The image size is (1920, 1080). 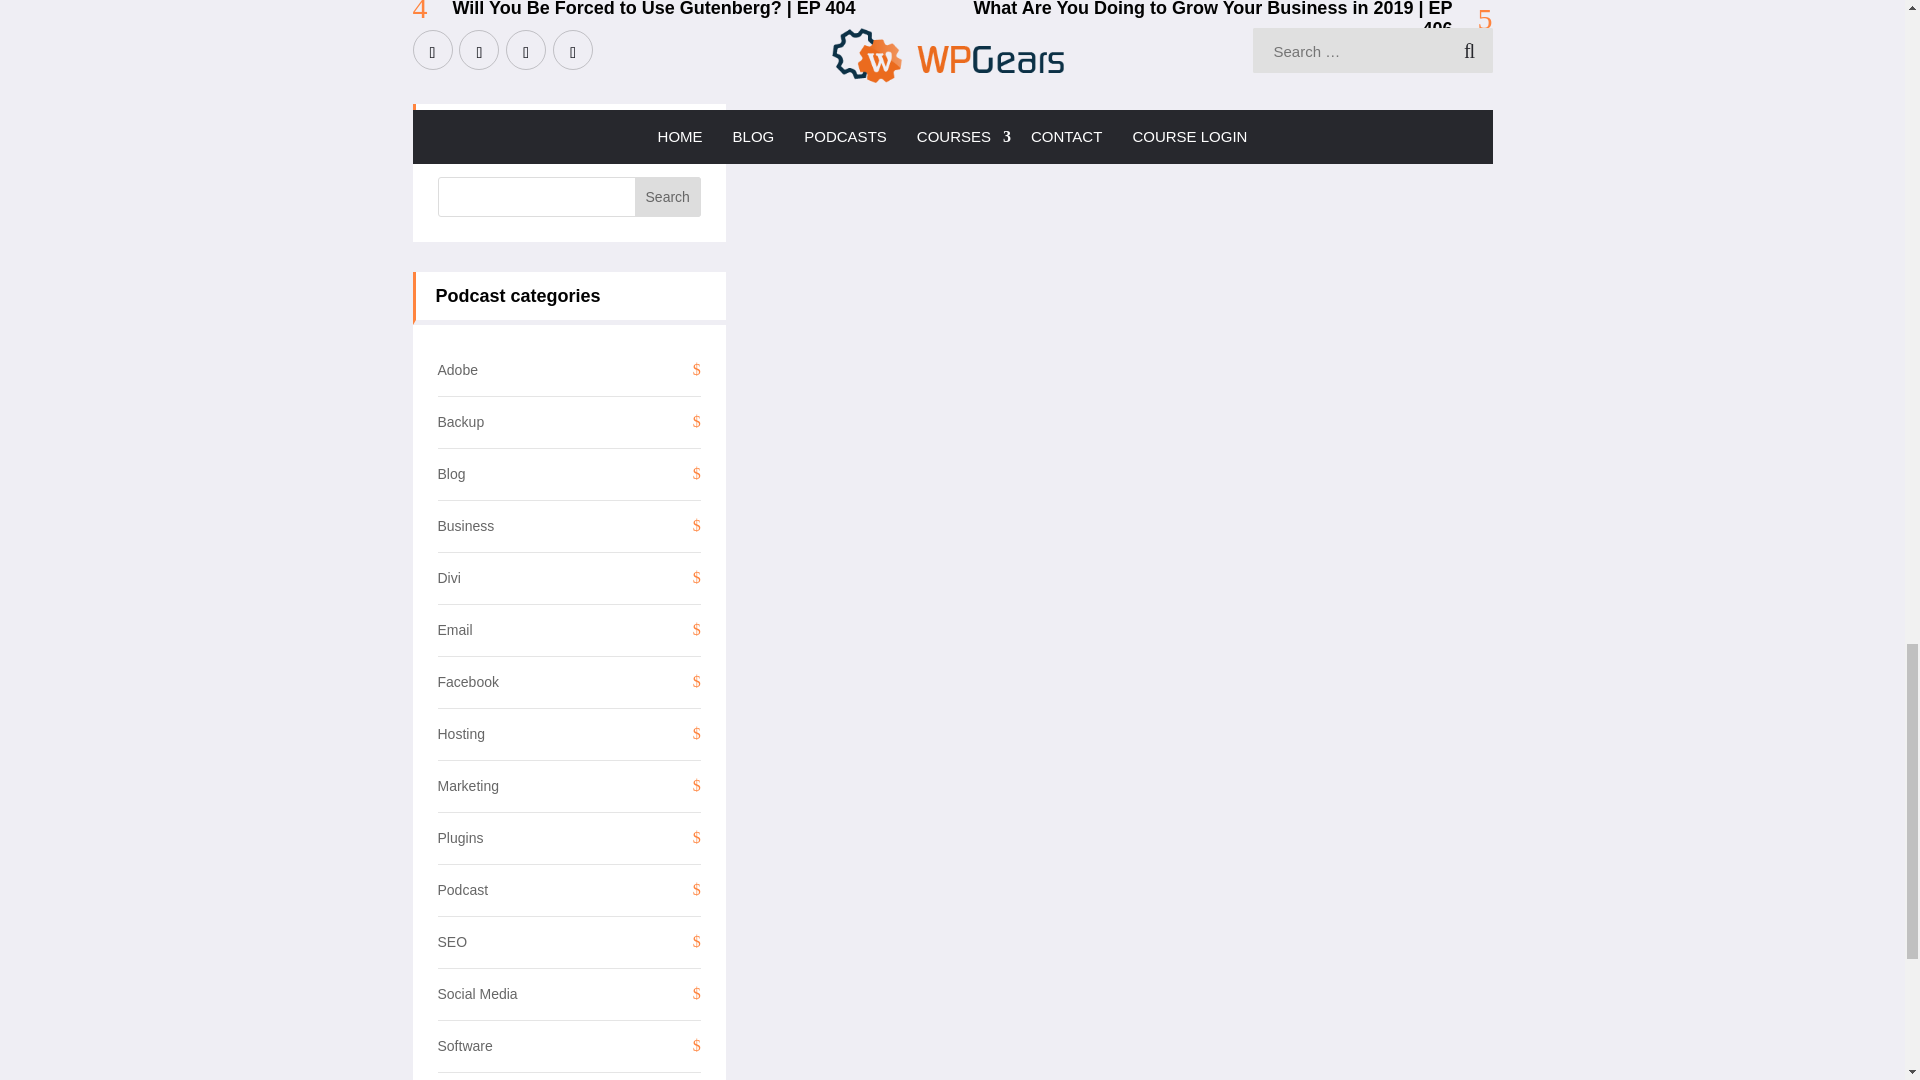 What do you see at coordinates (468, 785) in the screenshot?
I see `Marketing` at bounding box center [468, 785].